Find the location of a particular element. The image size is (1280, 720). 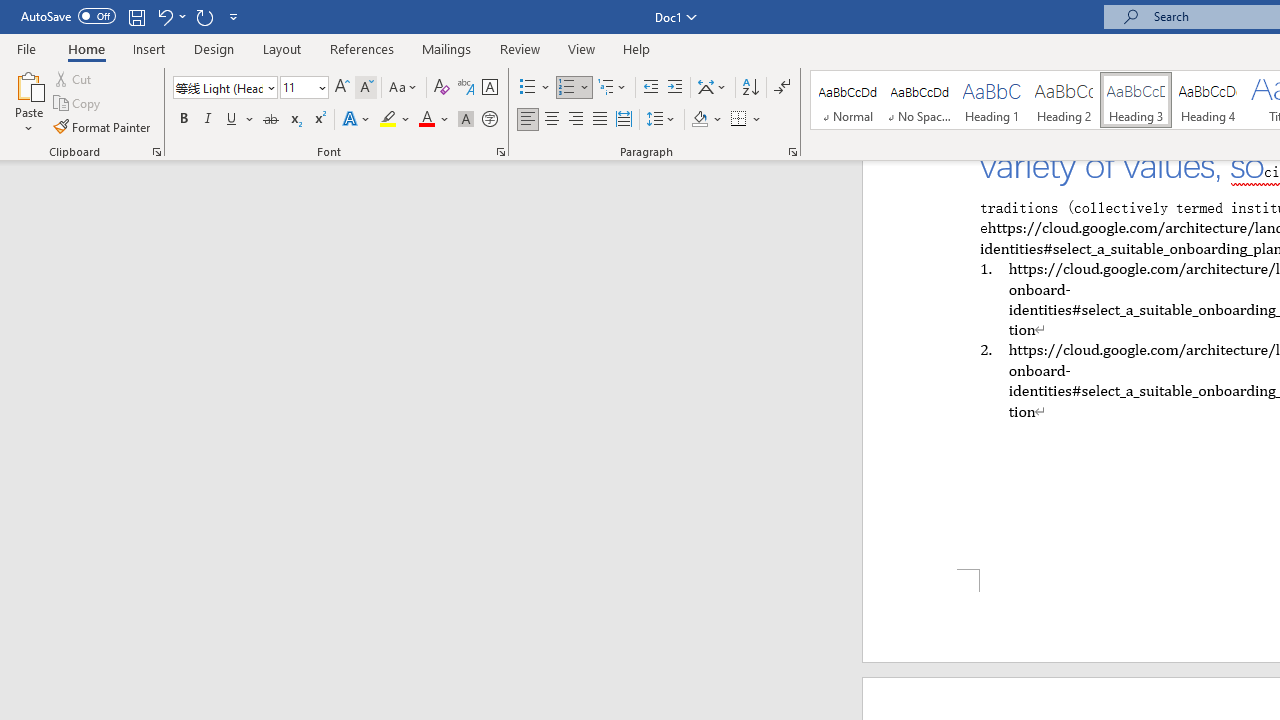

Text Highlight Color is located at coordinates (395, 120).